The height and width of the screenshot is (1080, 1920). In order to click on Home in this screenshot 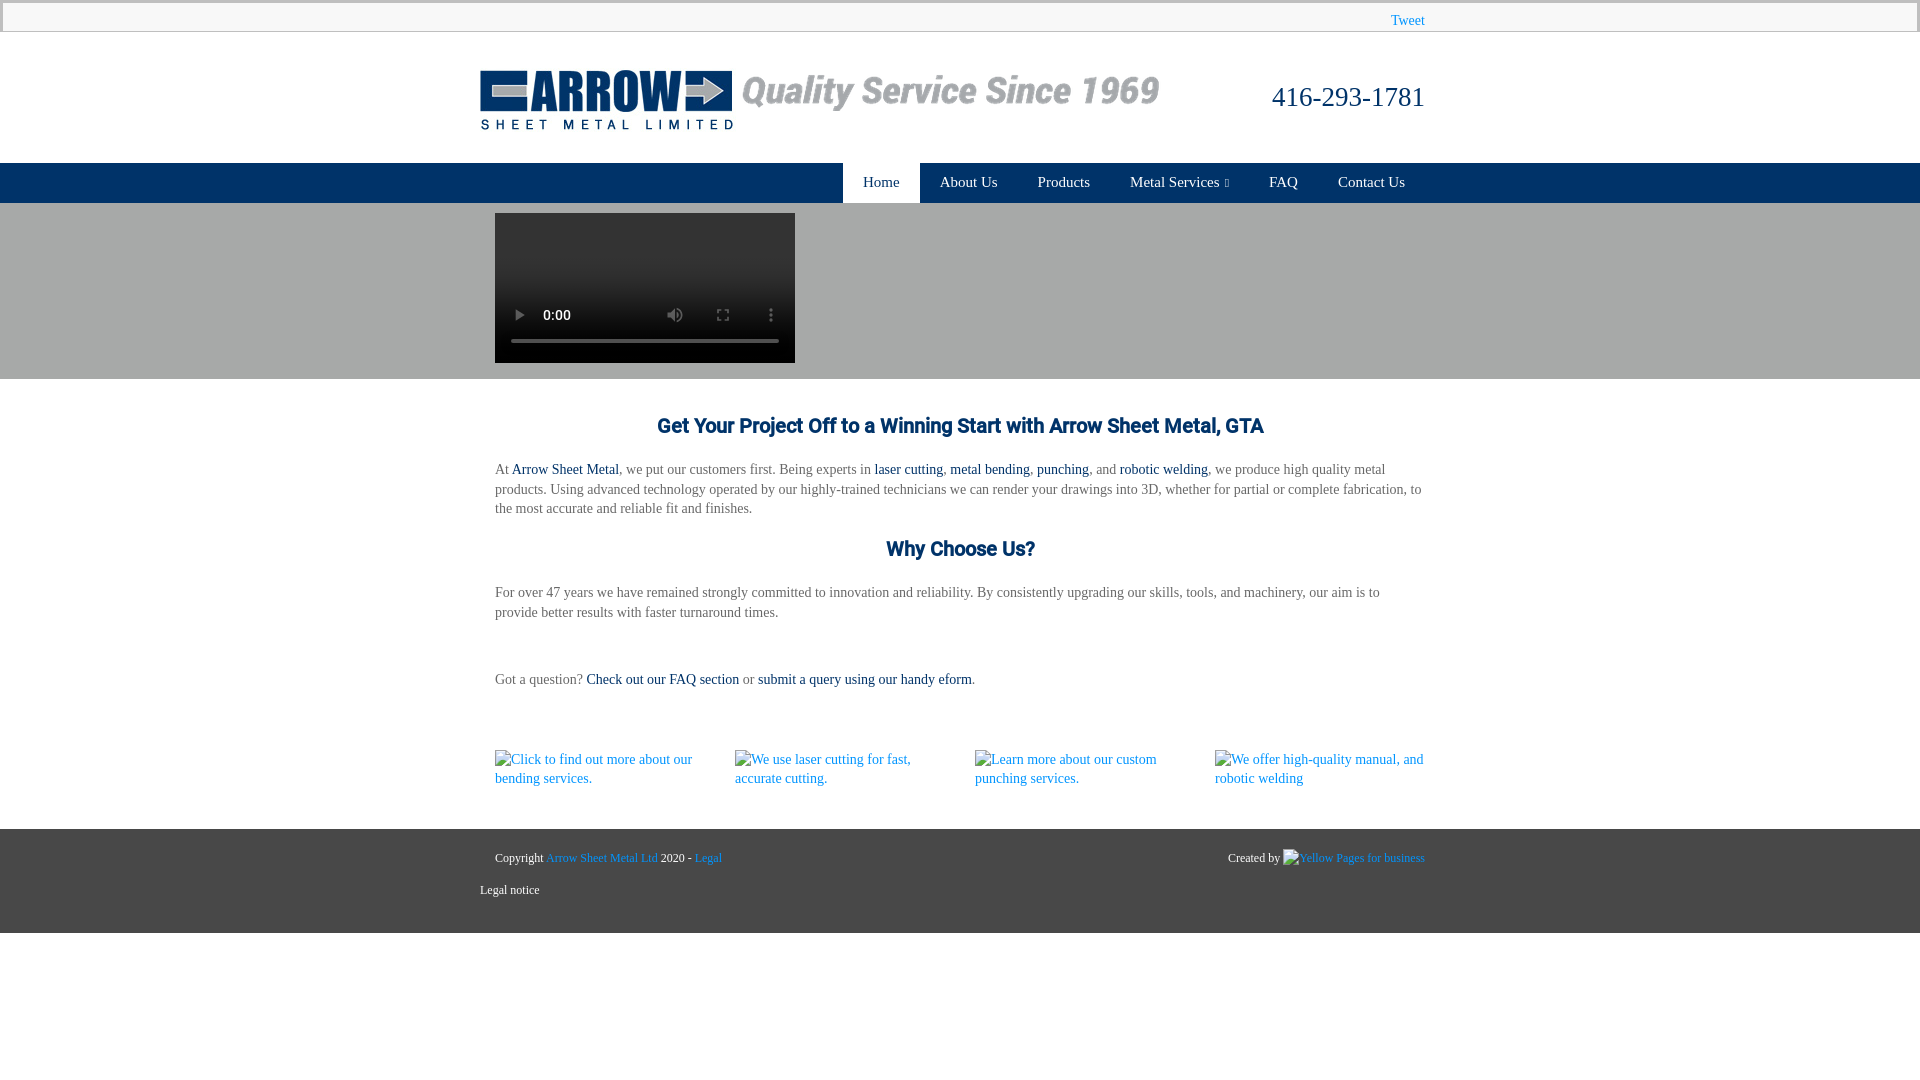, I will do `click(882, 183)`.